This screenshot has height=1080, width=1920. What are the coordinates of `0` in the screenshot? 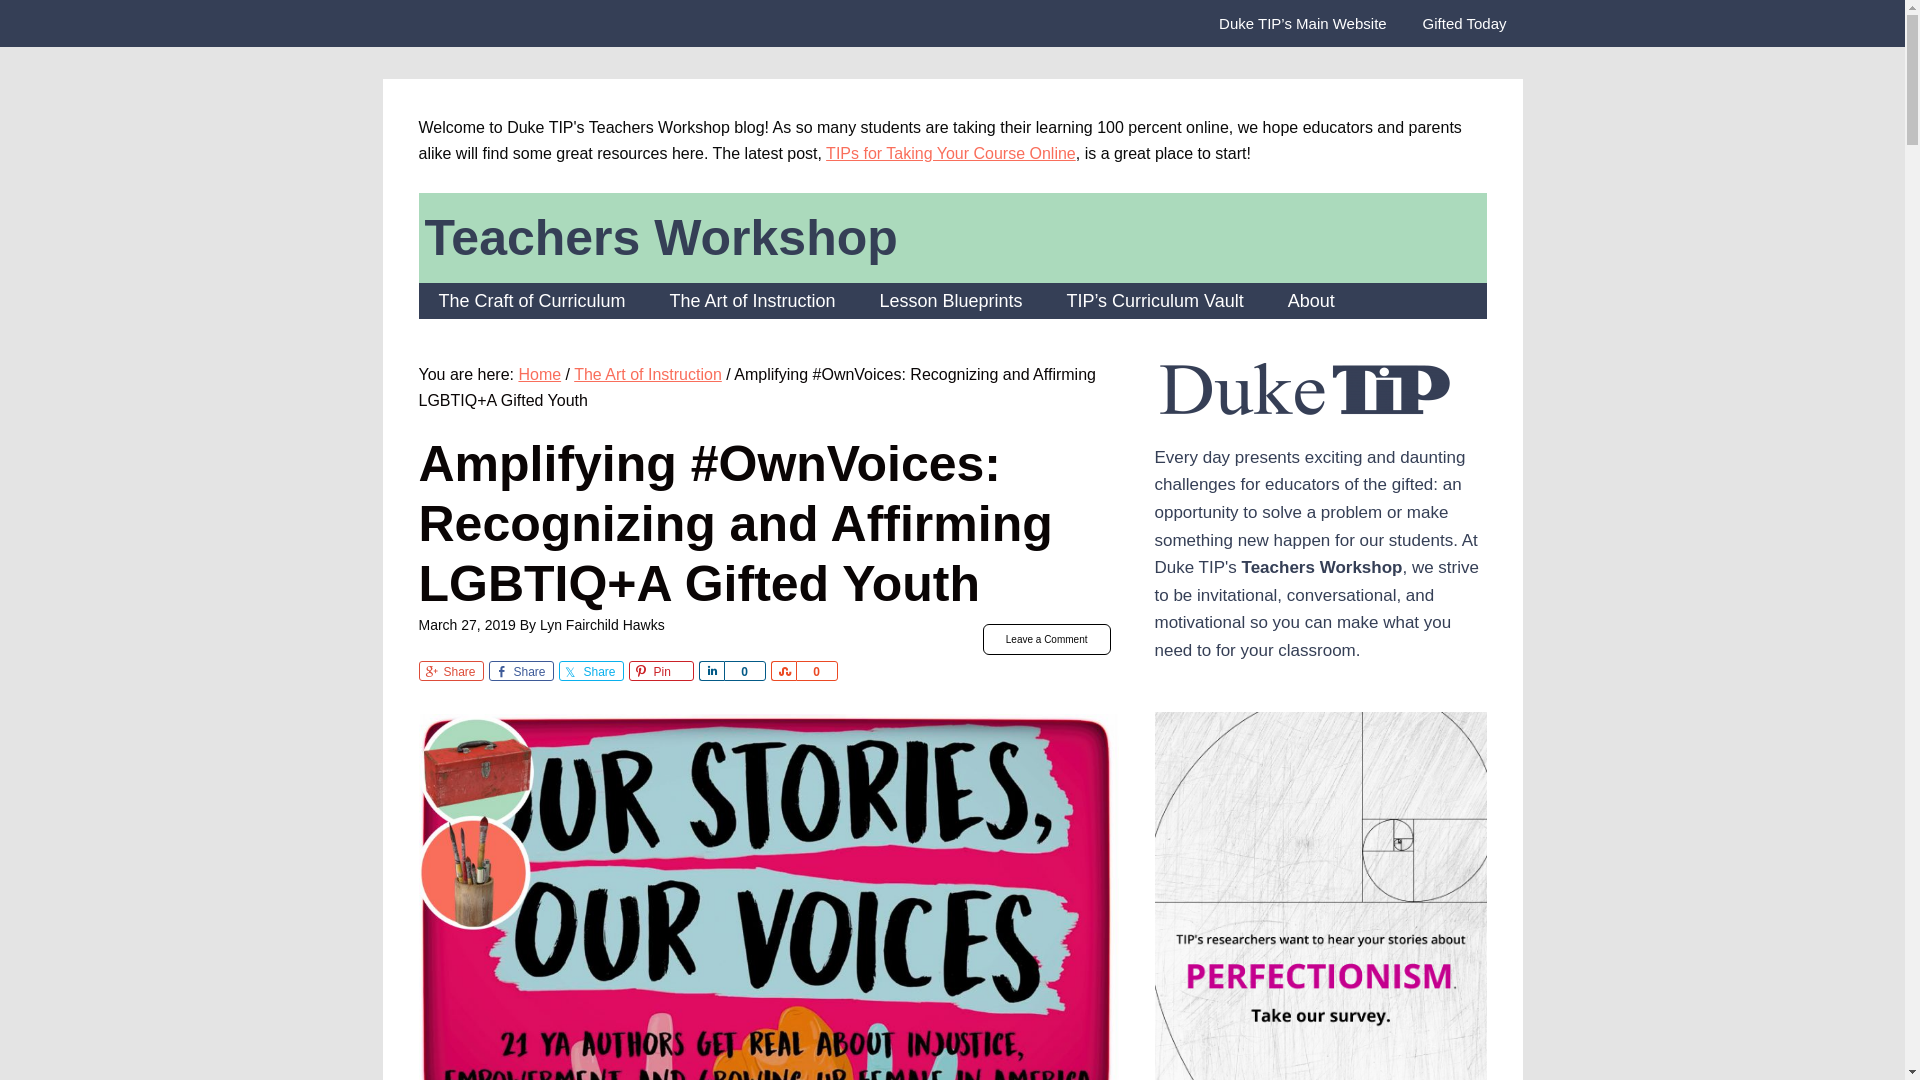 It's located at (744, 670).